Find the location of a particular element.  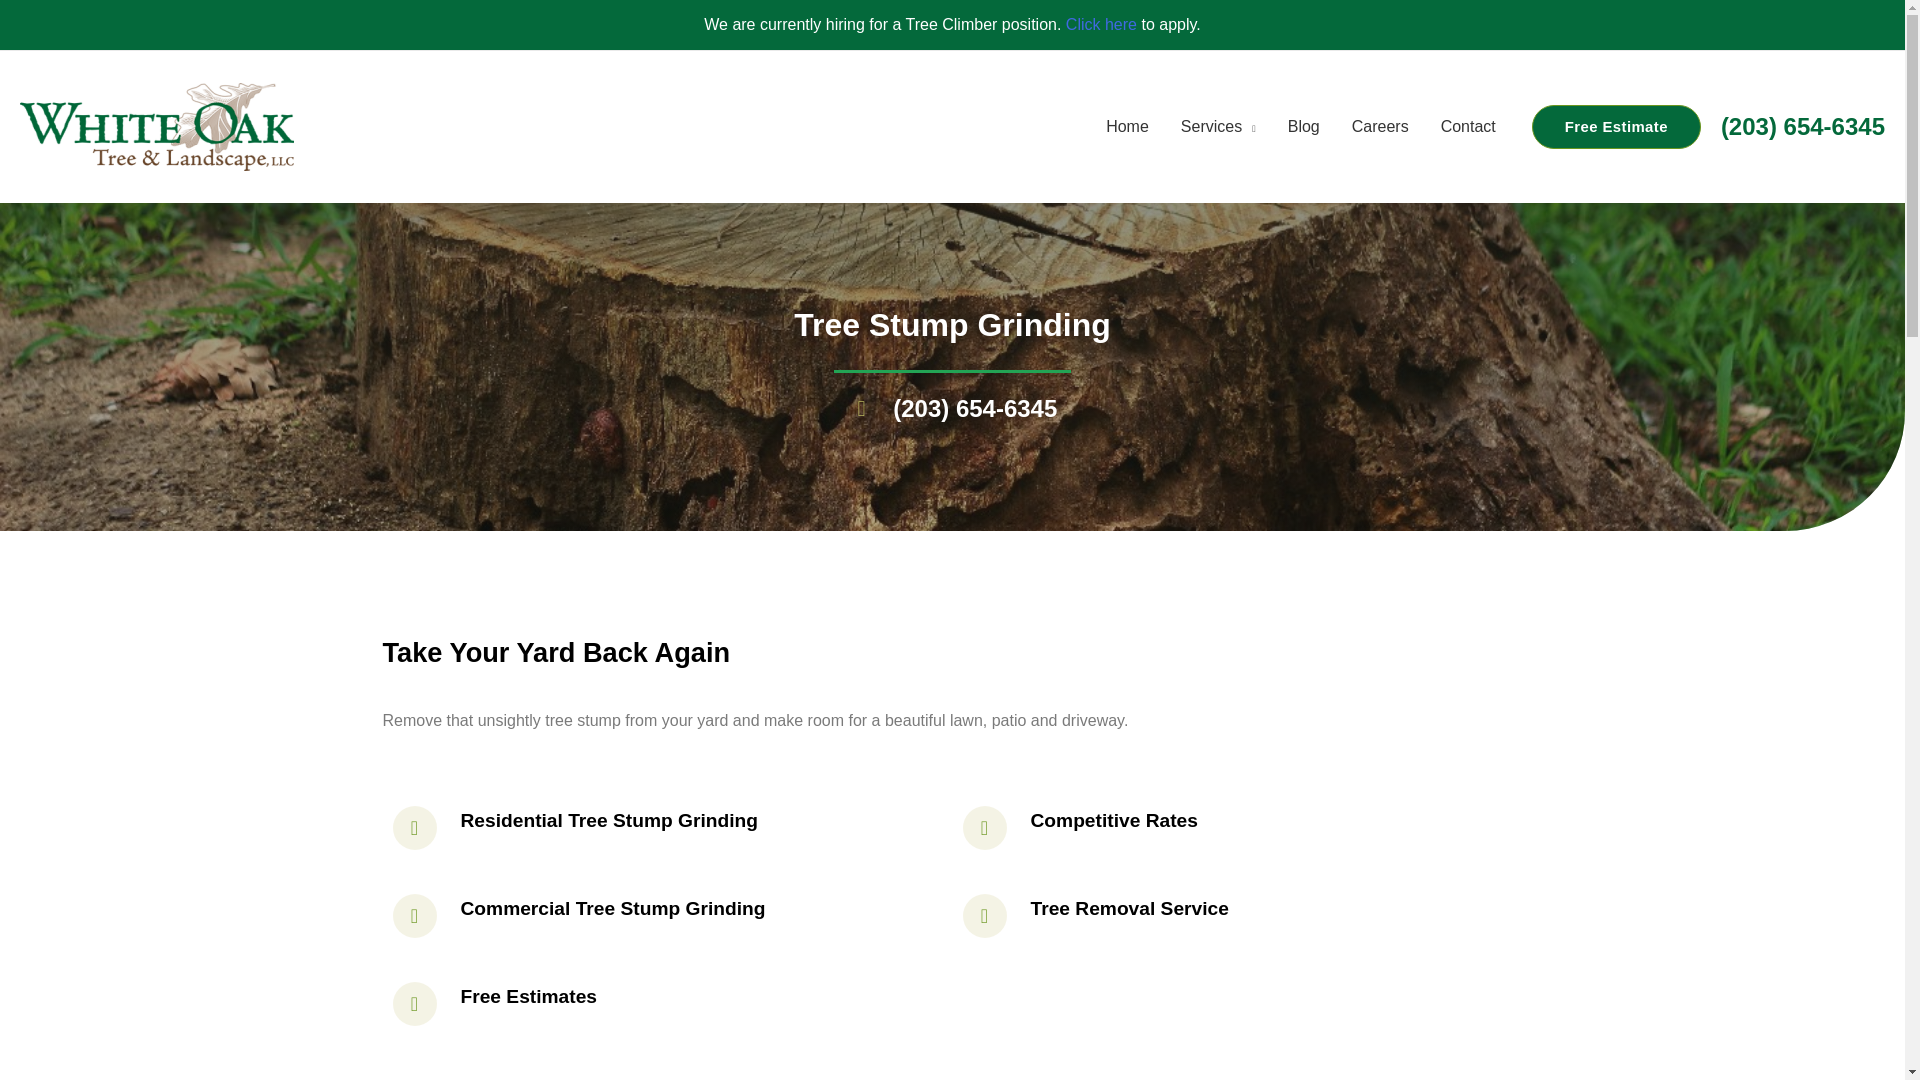

Free Estimate is located at coordinates (1616, 127).